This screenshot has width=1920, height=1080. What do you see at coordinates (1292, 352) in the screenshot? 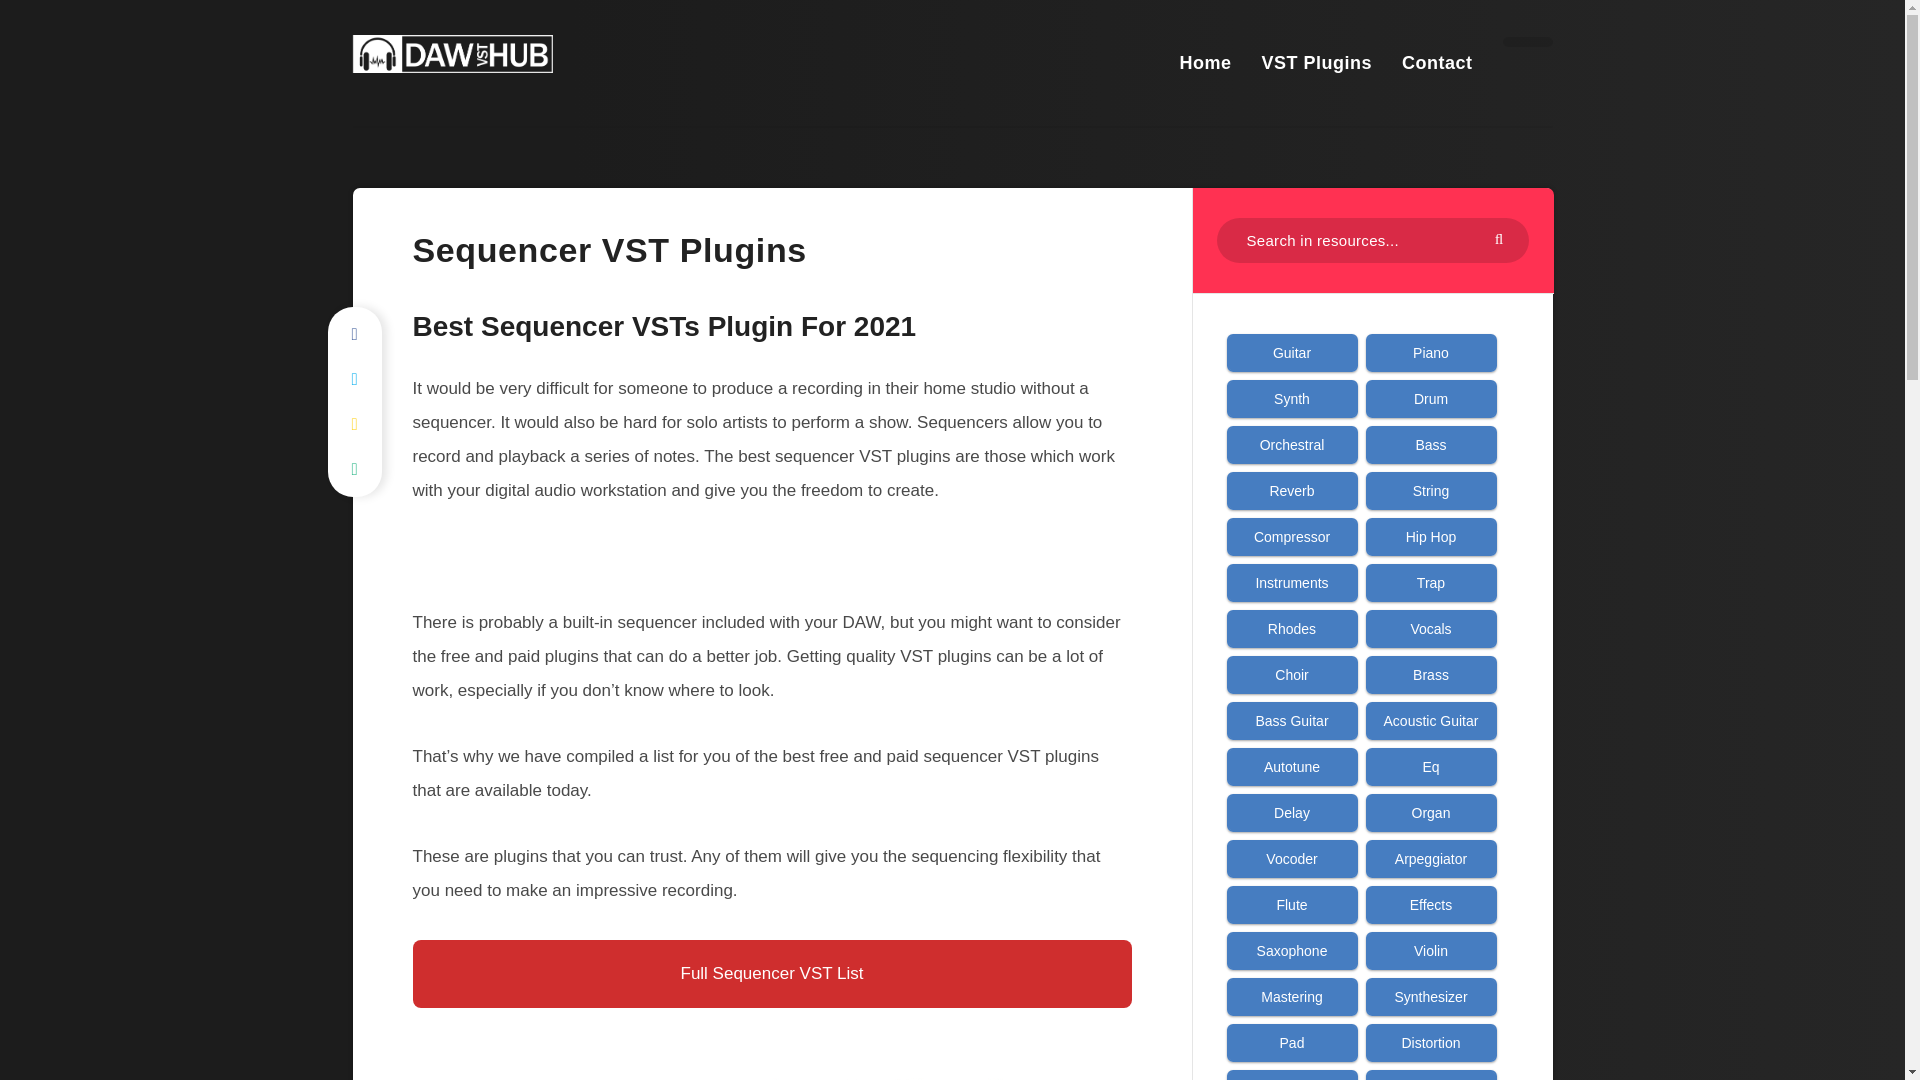
I see `Guitar` at bounding box center [1292, 352].